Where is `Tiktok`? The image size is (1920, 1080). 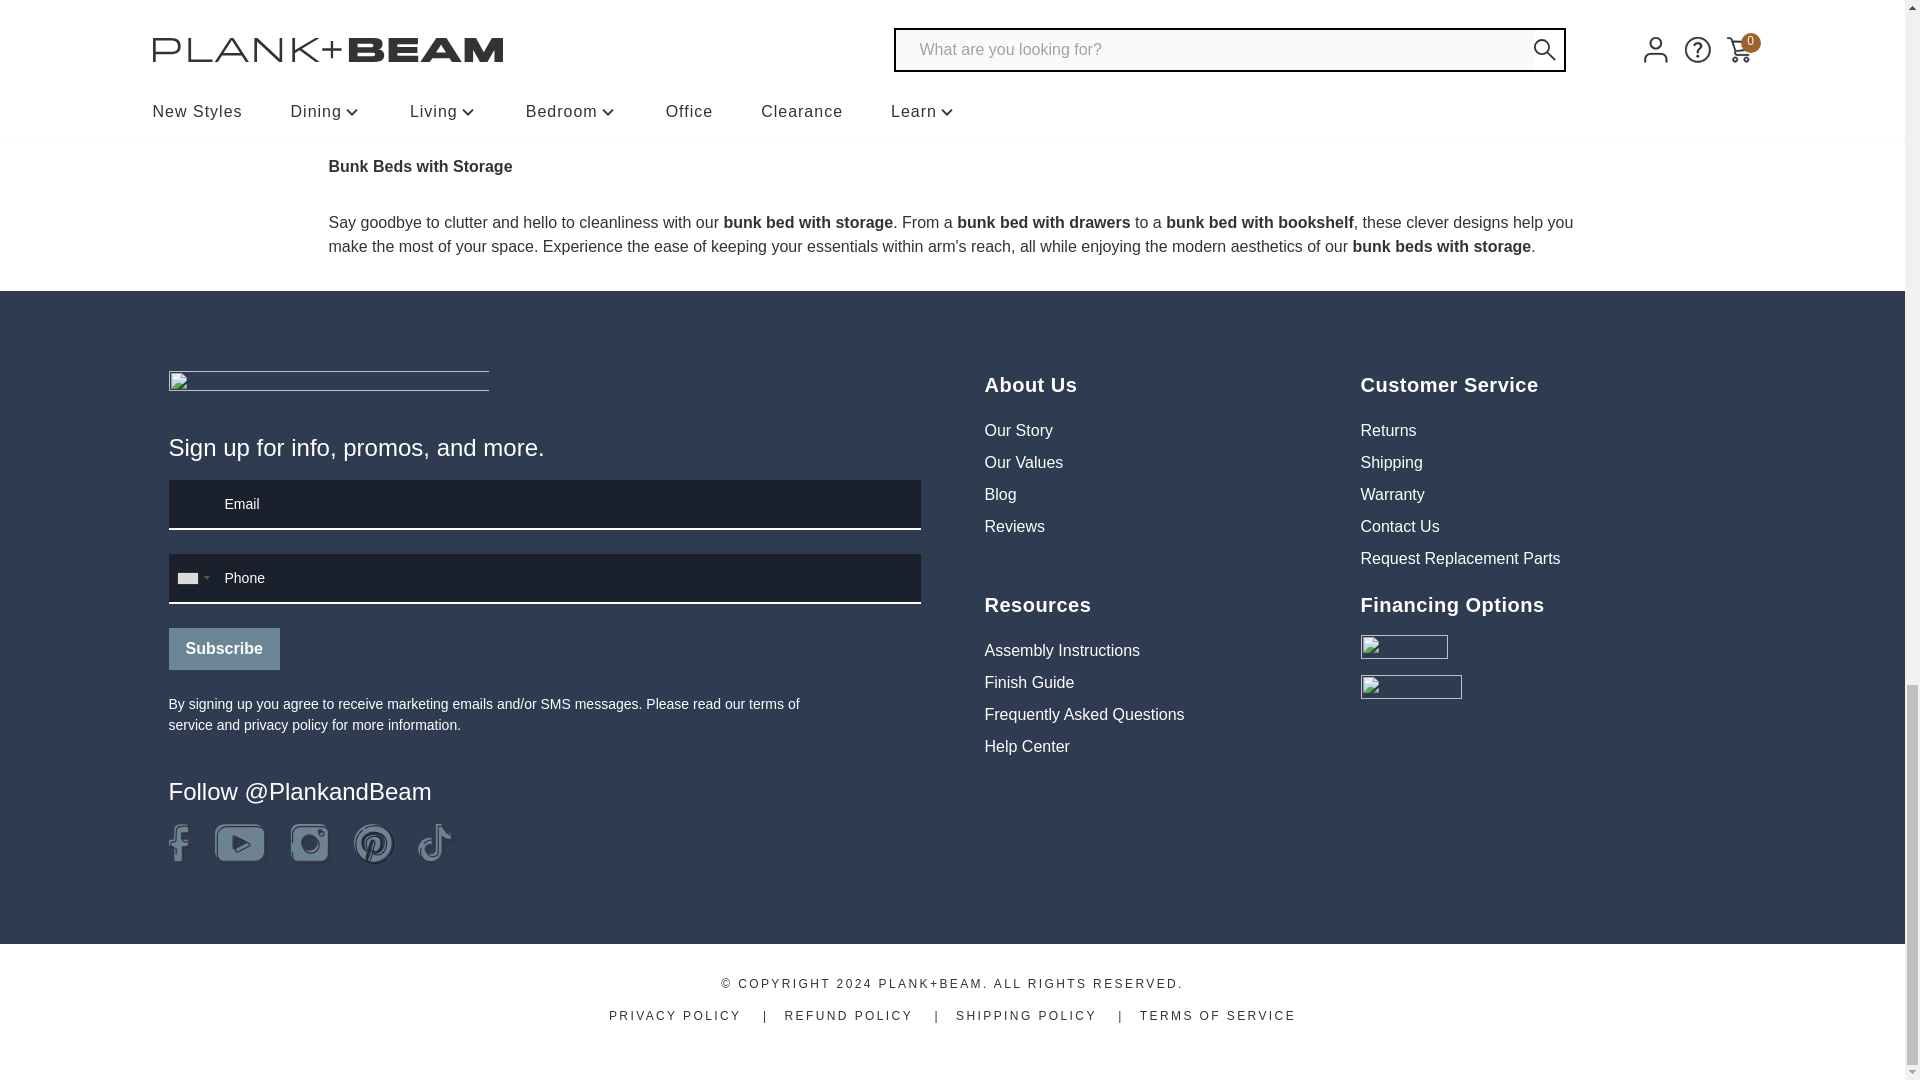
Tiktok is located at coordinates (436, 844).